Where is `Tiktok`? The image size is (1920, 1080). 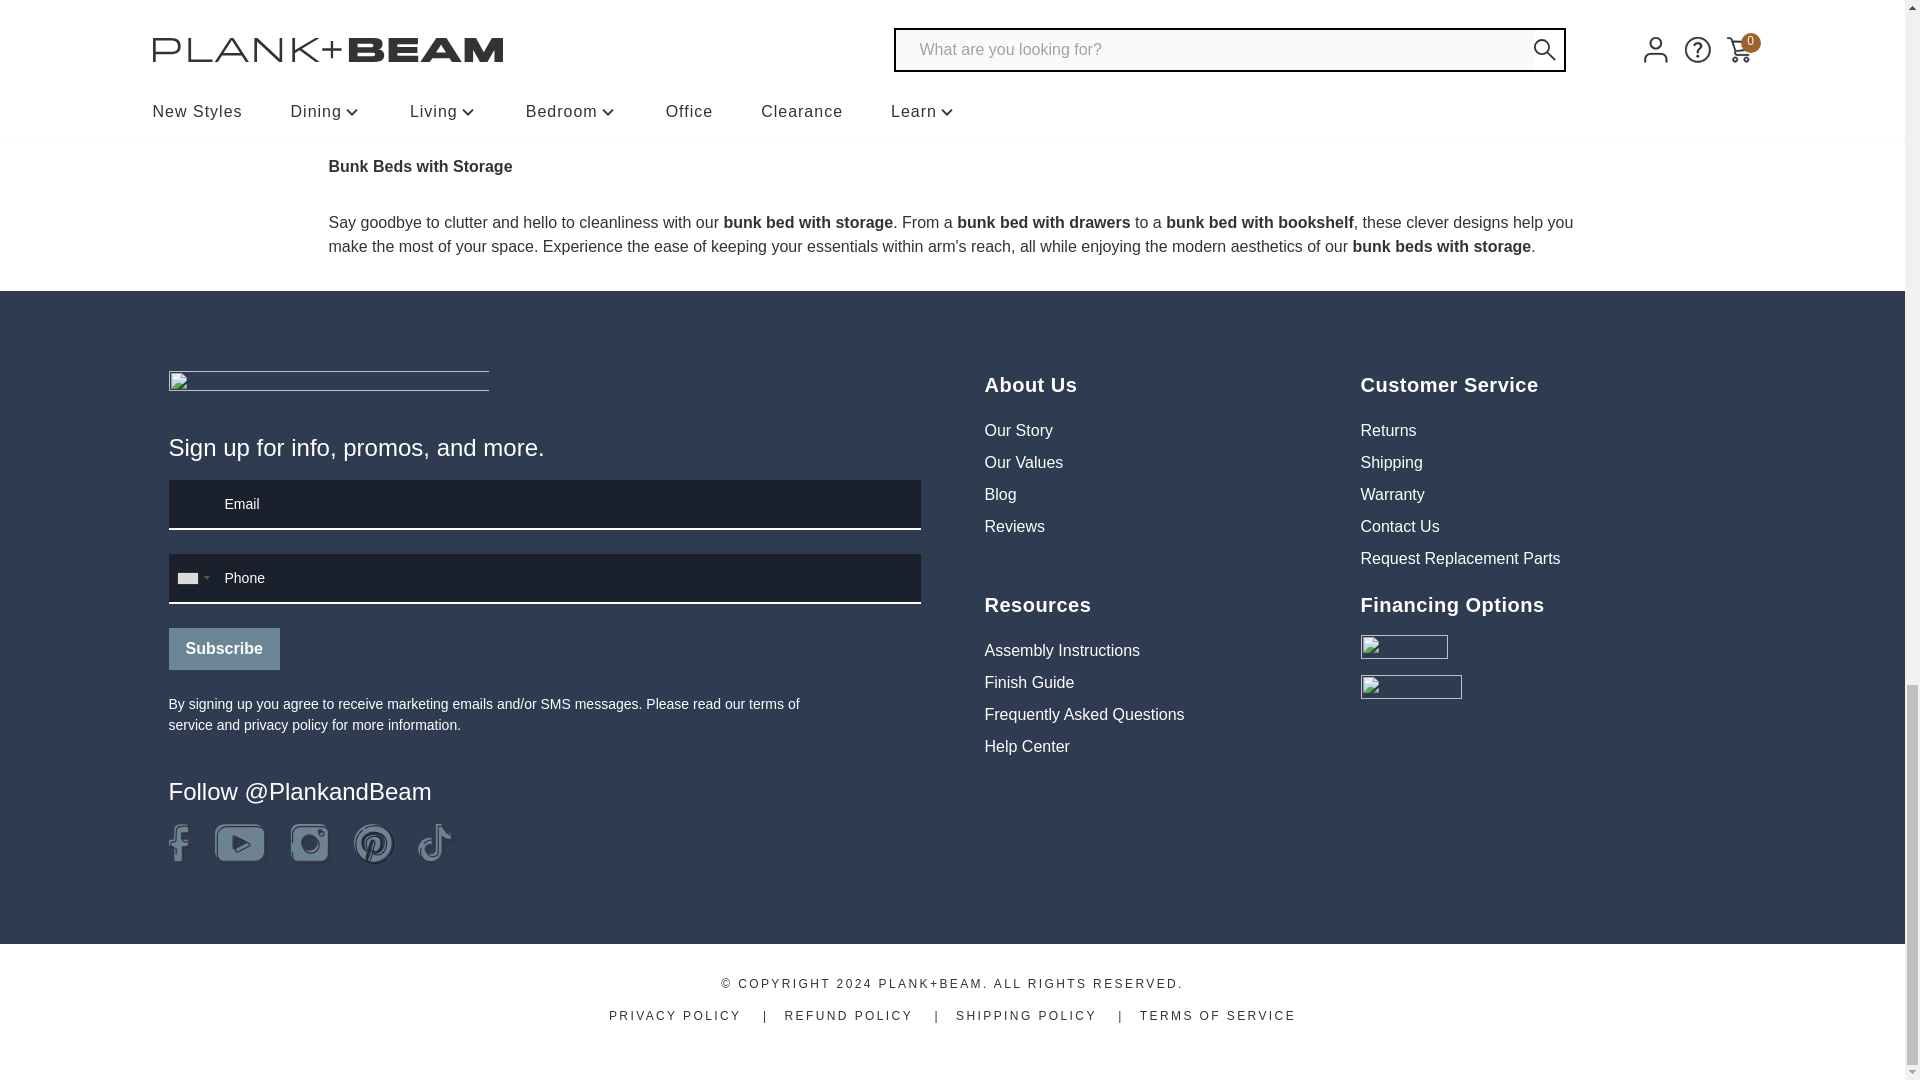
Tiktok is located at coordinates (436, 844).